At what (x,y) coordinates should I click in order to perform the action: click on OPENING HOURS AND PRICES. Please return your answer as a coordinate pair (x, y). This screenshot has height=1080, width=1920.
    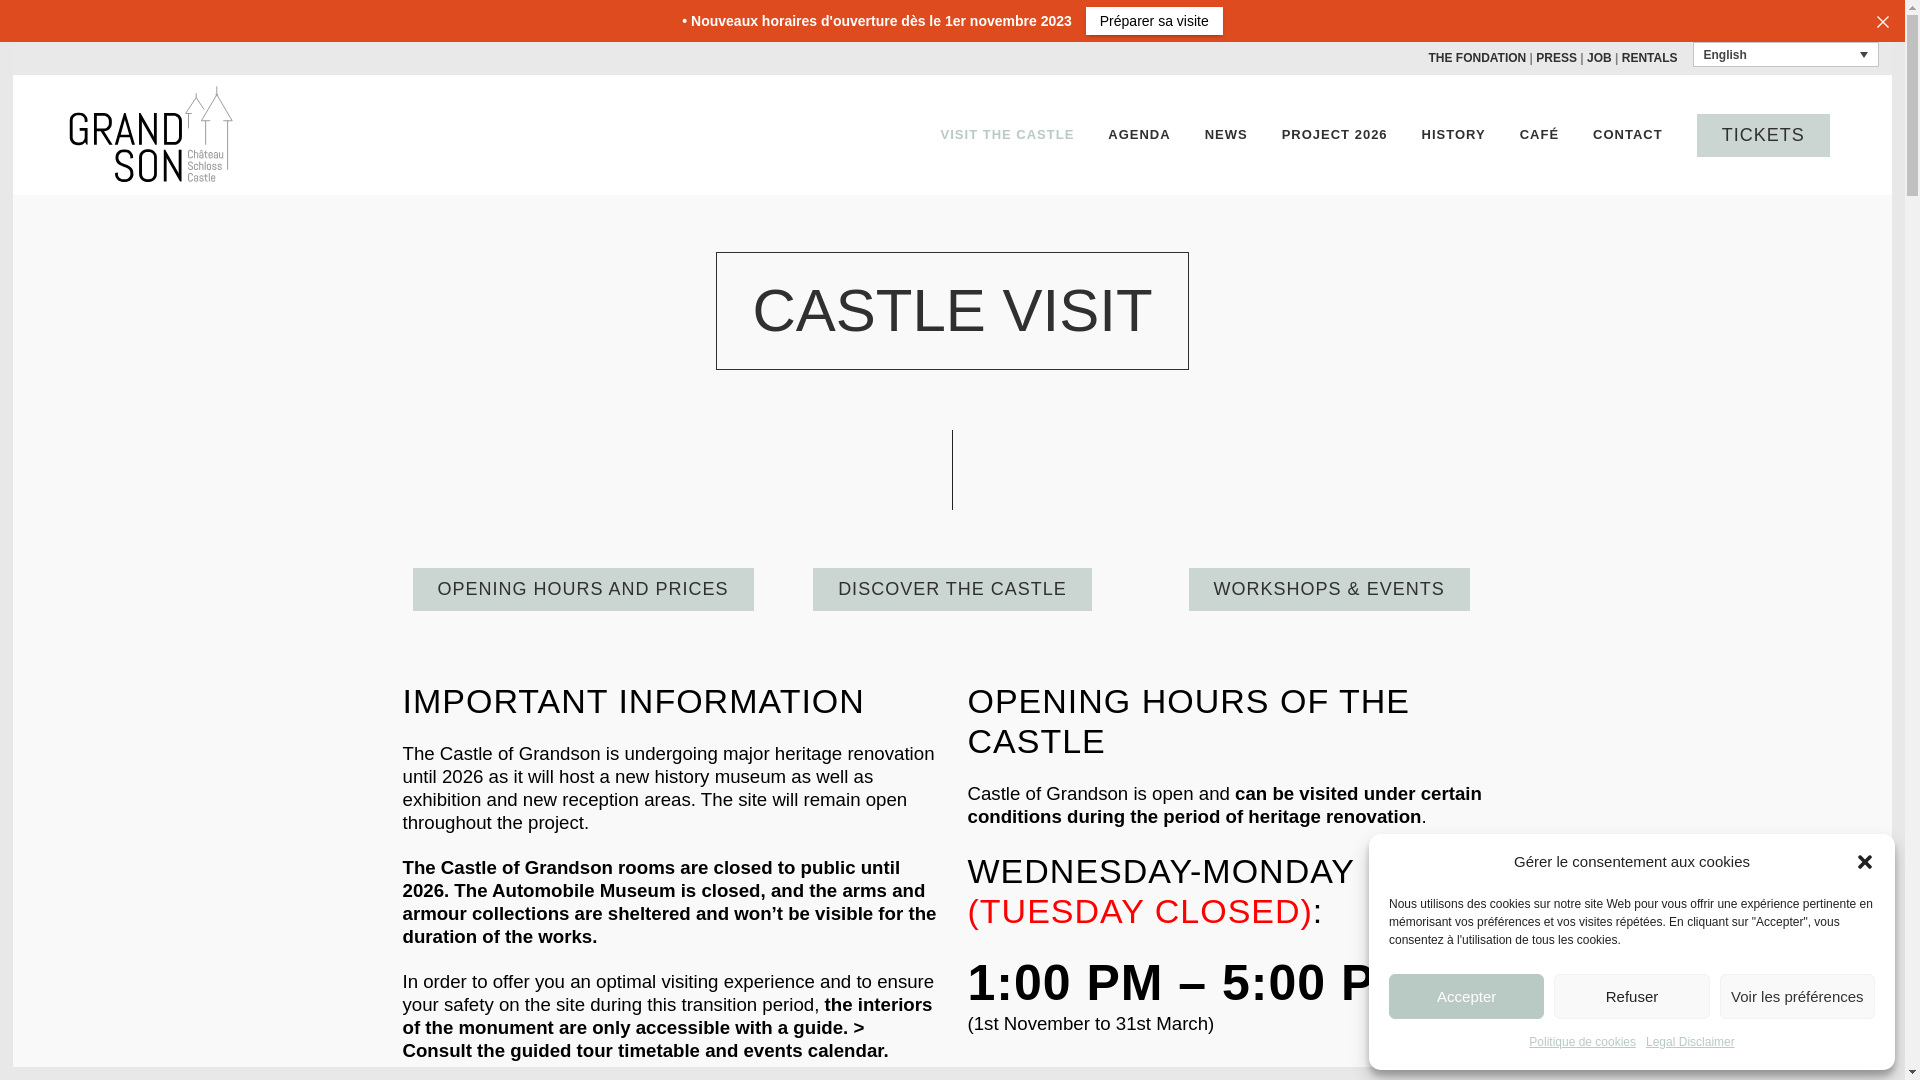
    Looking at the image, I should click on (582, 590).